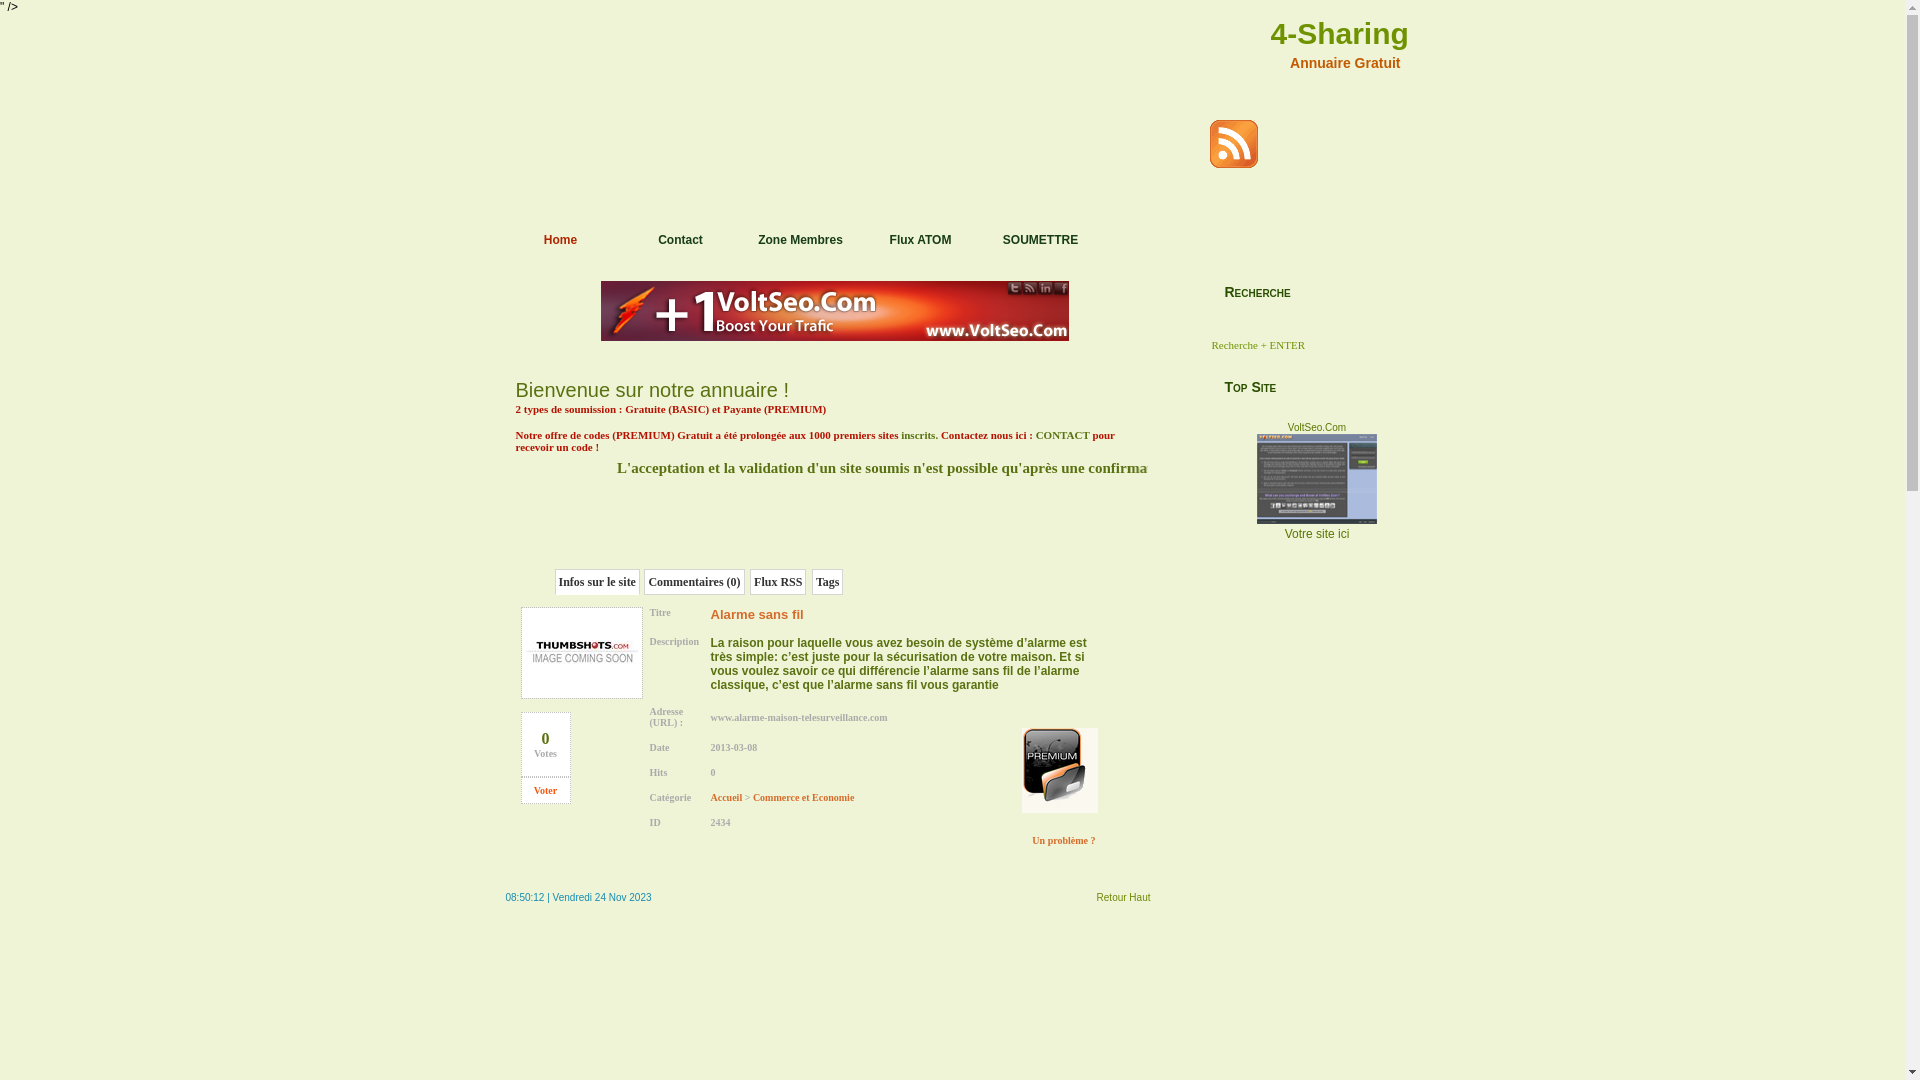 Image resolution: width=1920 pixels, height=1080 pixels. Describe the element at coordinates (828, 582) in the screenshot. I see `Tags` at that location.